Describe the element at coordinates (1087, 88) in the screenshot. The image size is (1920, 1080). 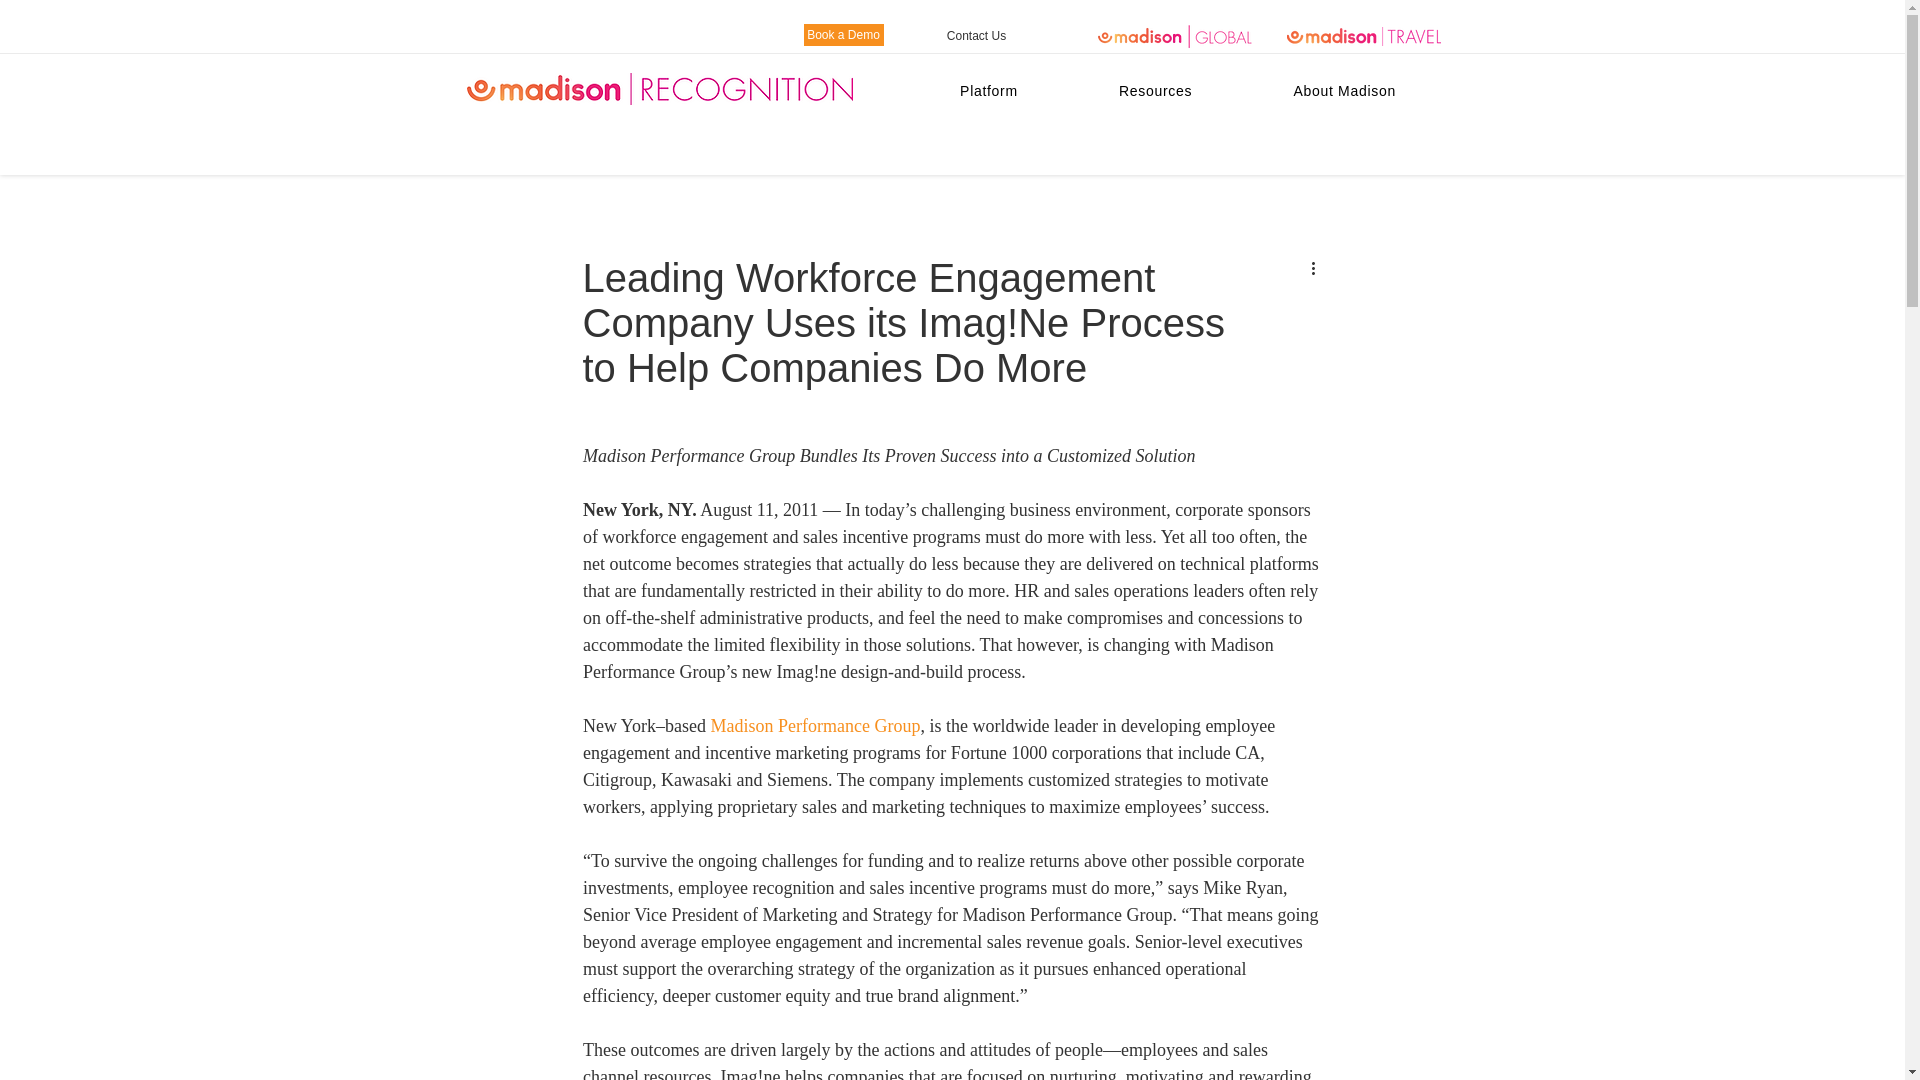
I see `HRO AWARD` at that location.